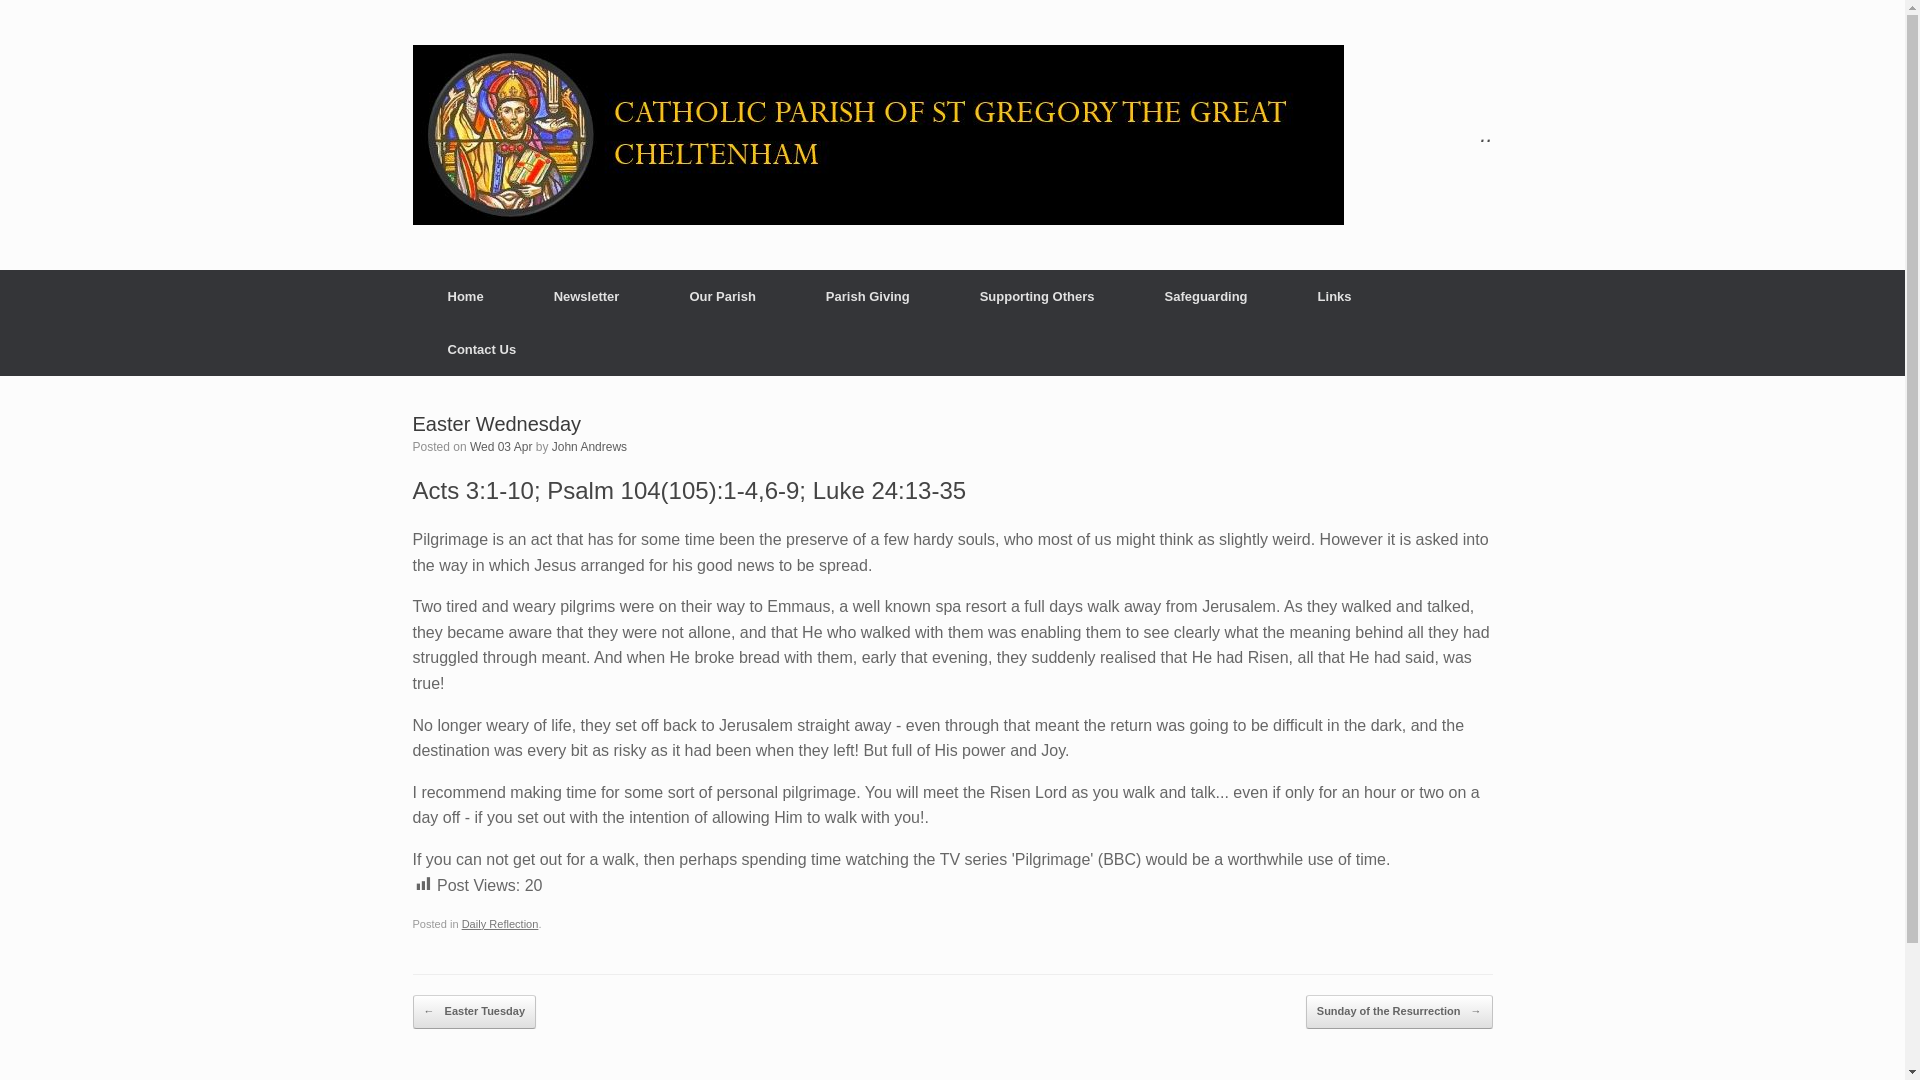  Describe the element at coordinates (586, 296) in the screenshot. I see `Newsletter` at that location.